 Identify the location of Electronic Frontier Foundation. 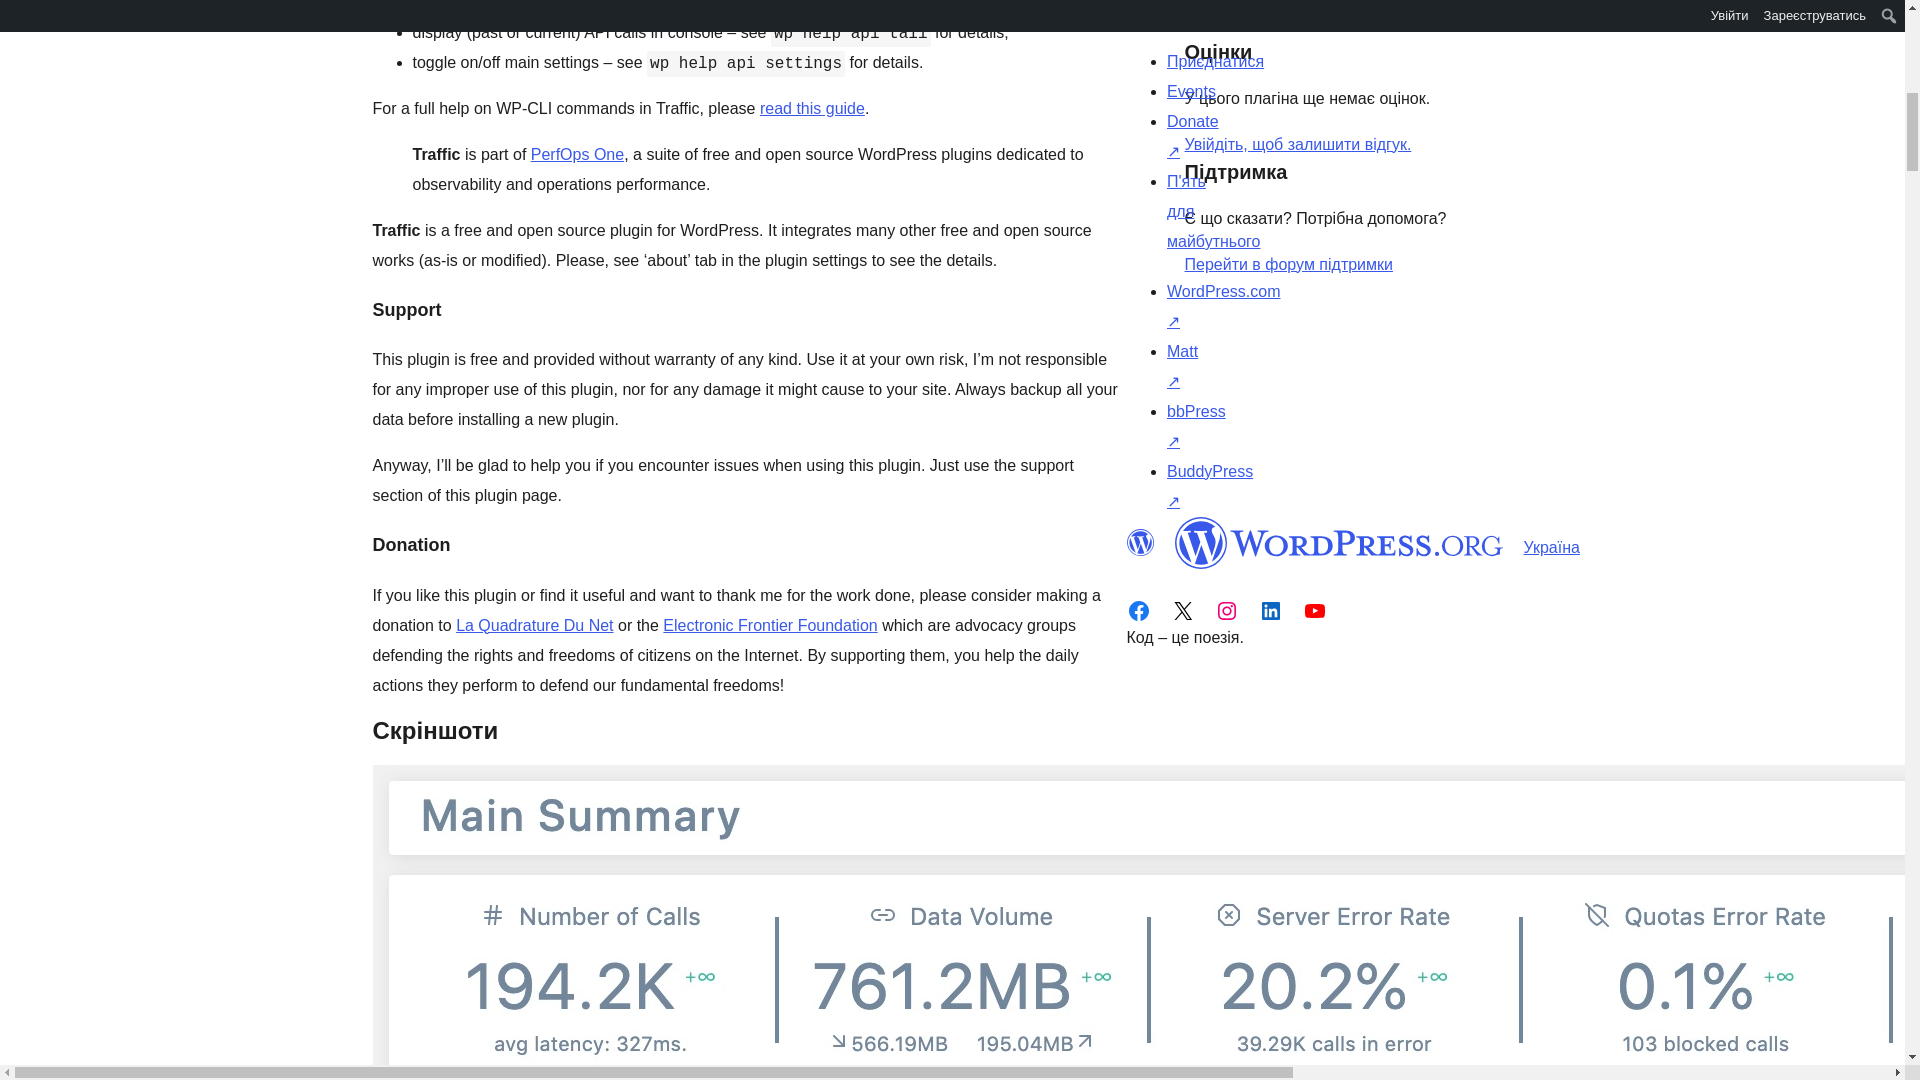
(770, 624).